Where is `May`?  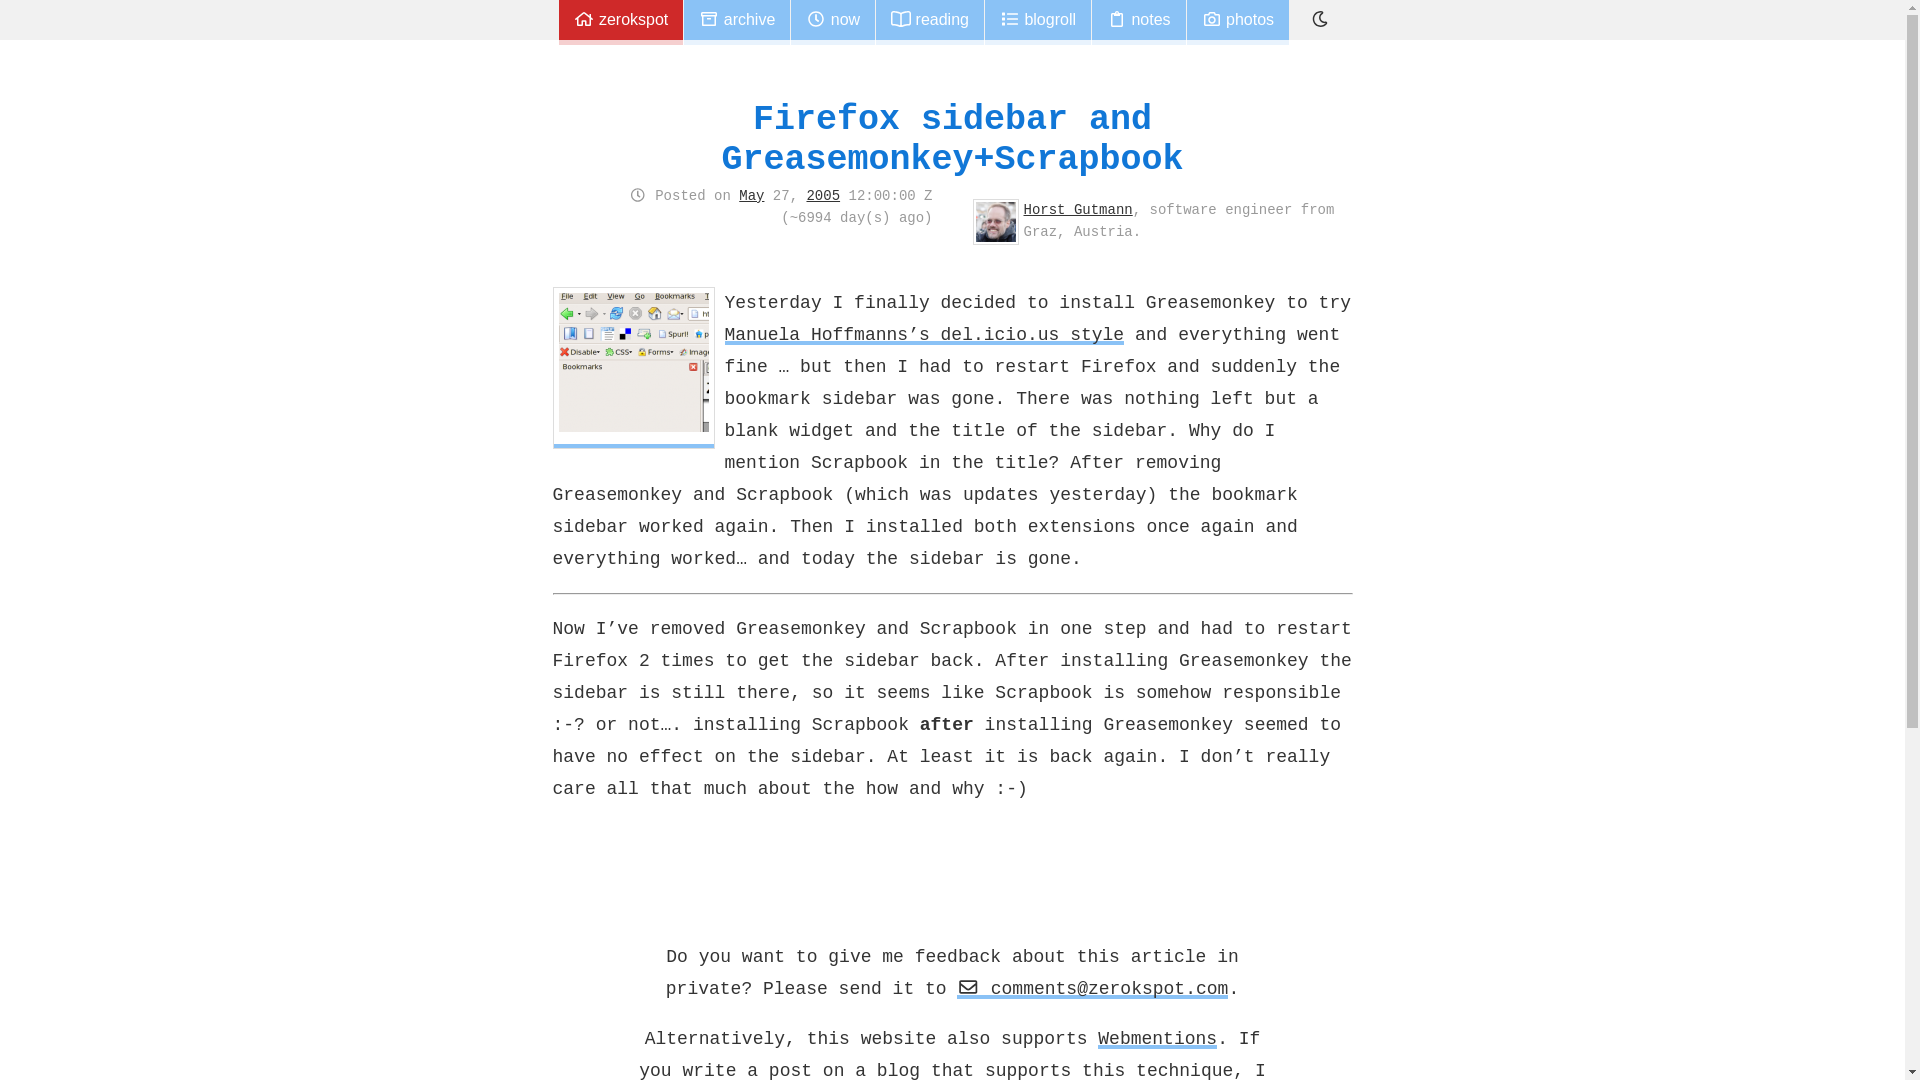
May is located at coordinates (752, 196).